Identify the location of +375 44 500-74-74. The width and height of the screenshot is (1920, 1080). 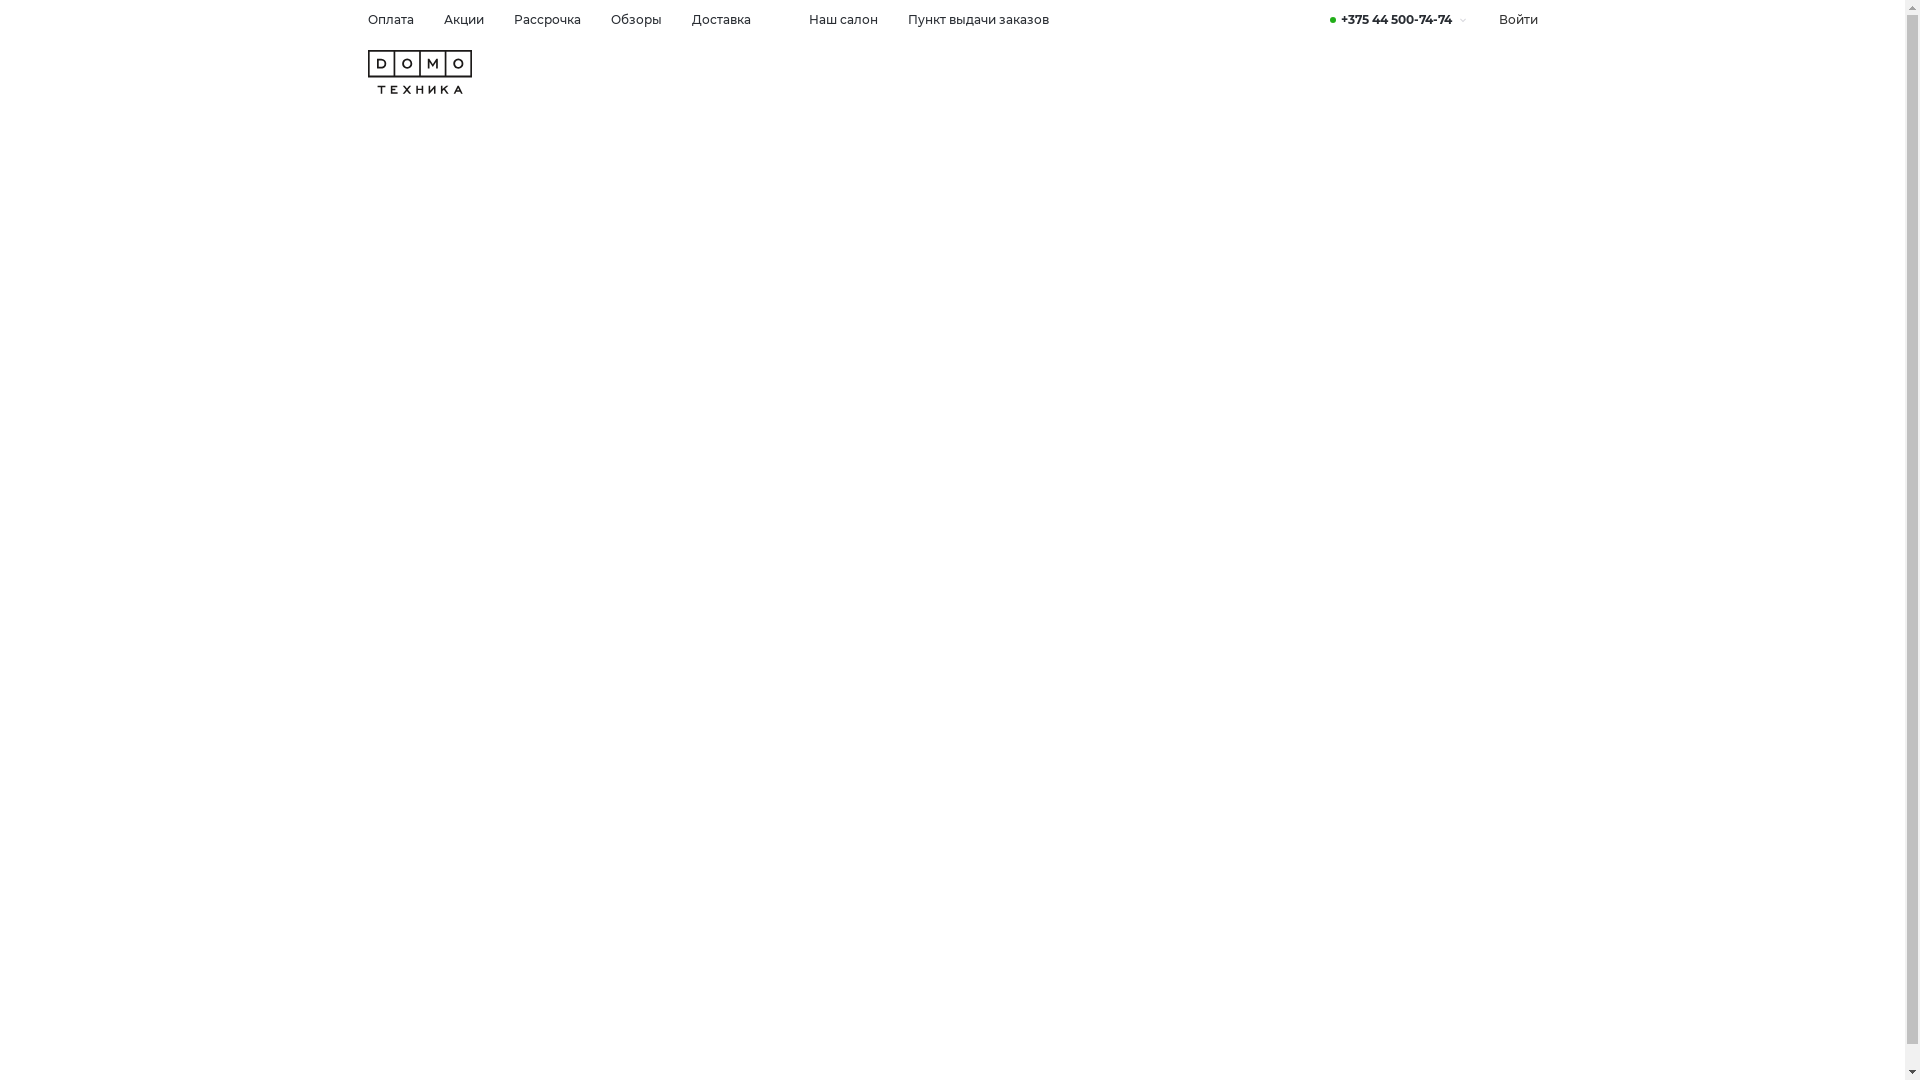
(1400, 20).